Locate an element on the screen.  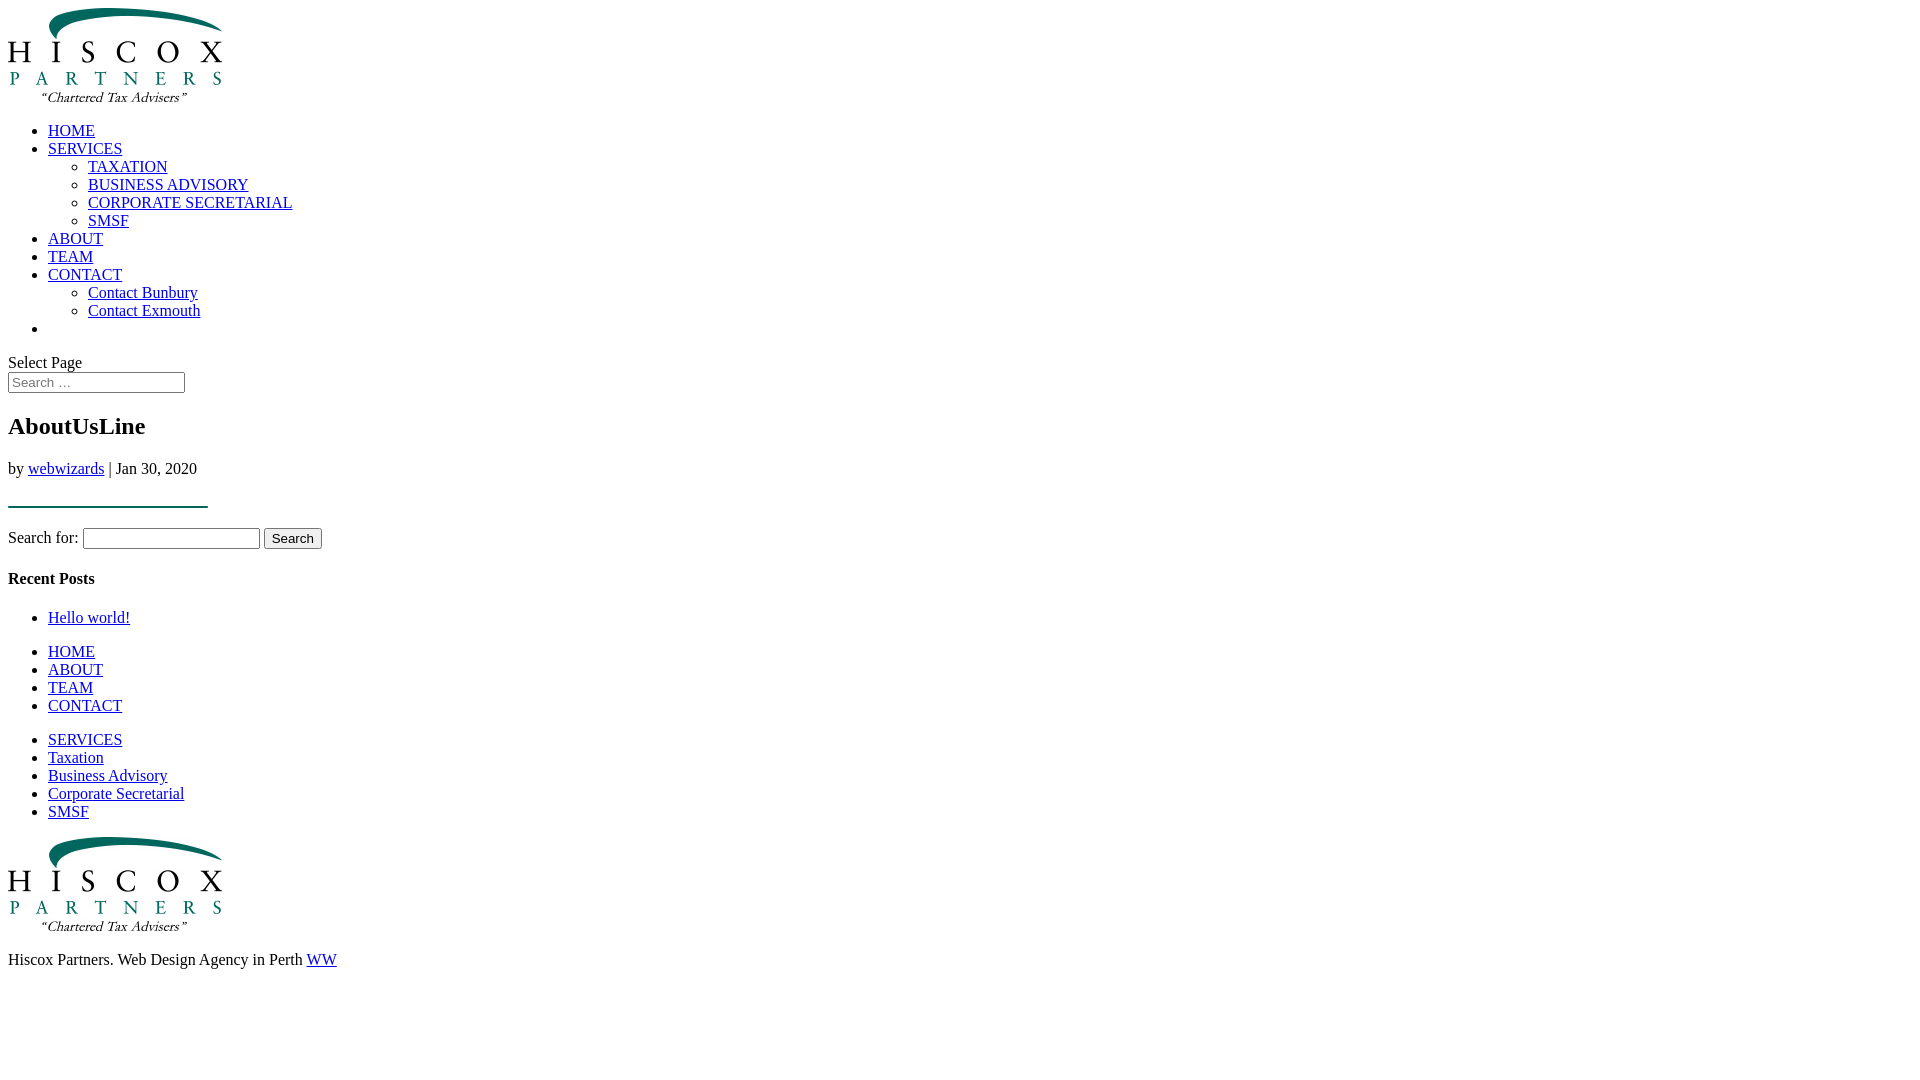
Taxation is located at coordinates (76, 758).